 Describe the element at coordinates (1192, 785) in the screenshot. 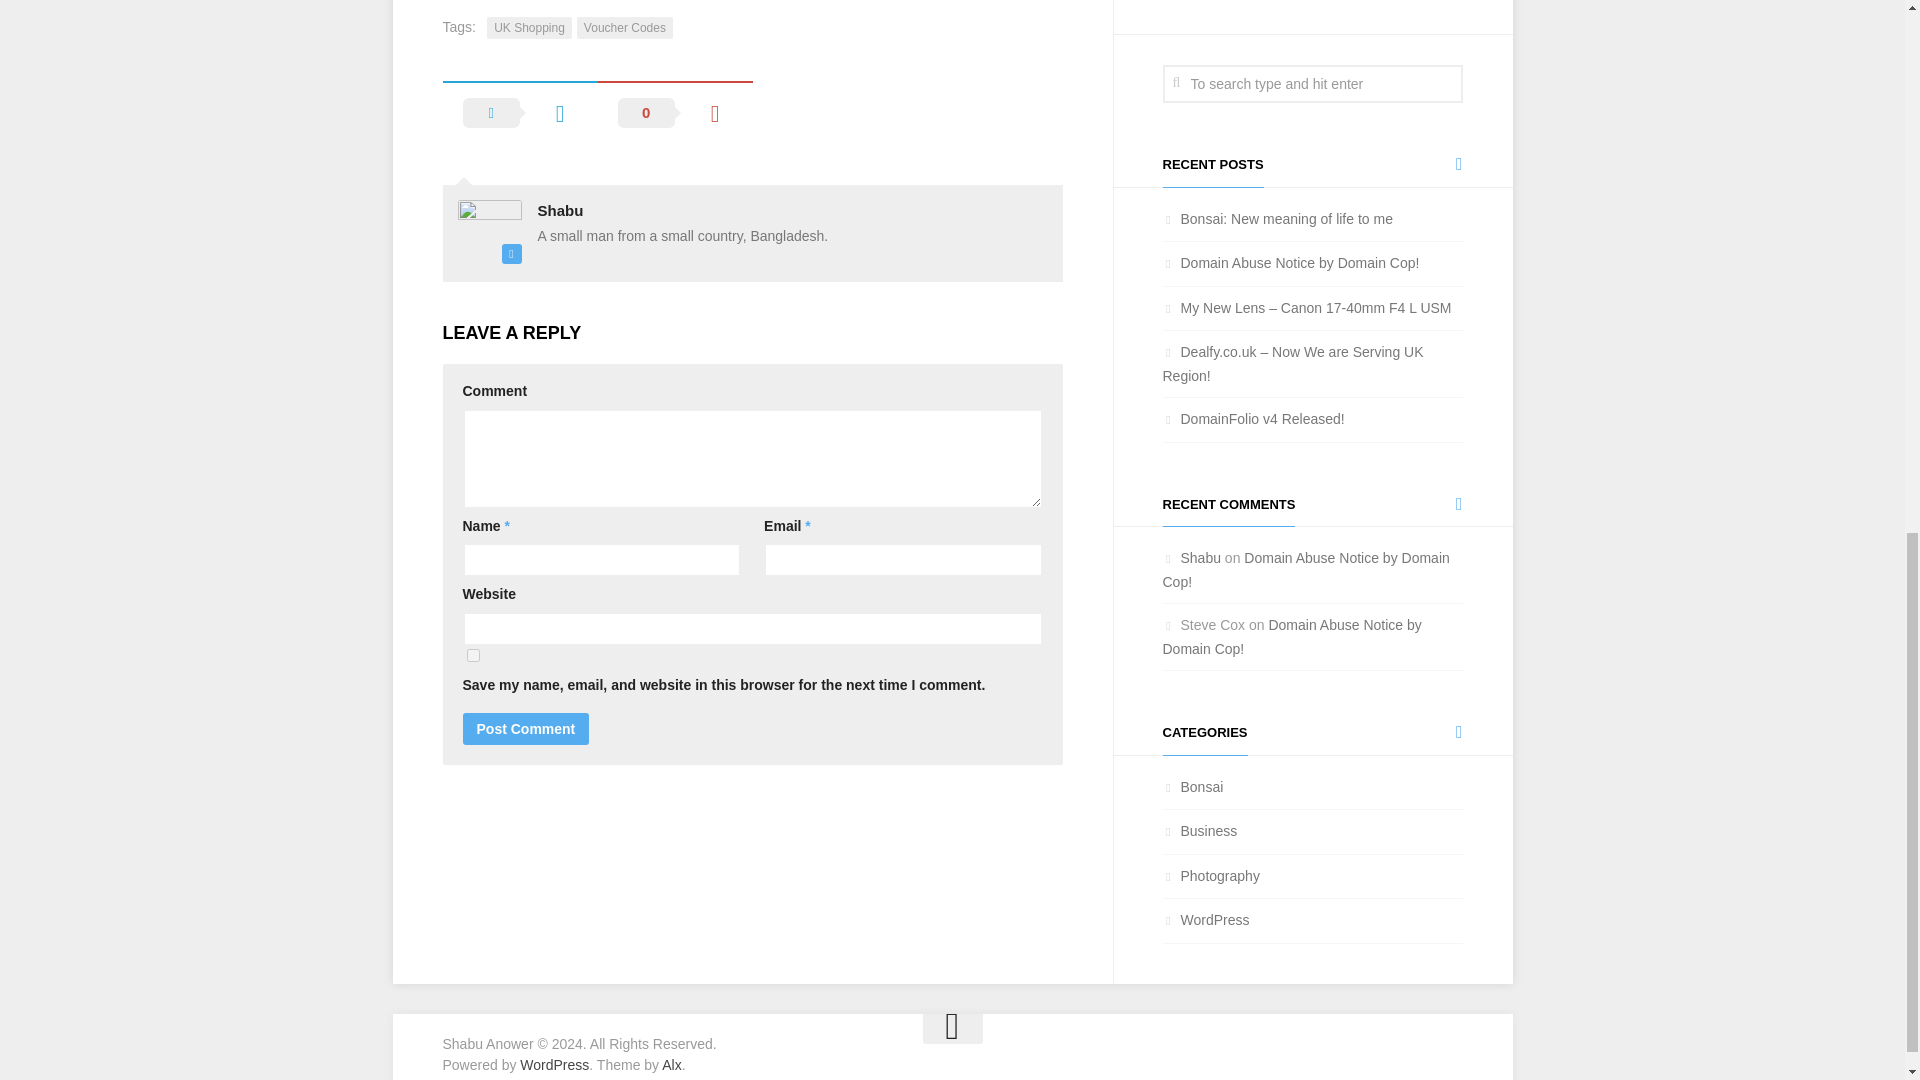

I see `Bonsai` at that location.